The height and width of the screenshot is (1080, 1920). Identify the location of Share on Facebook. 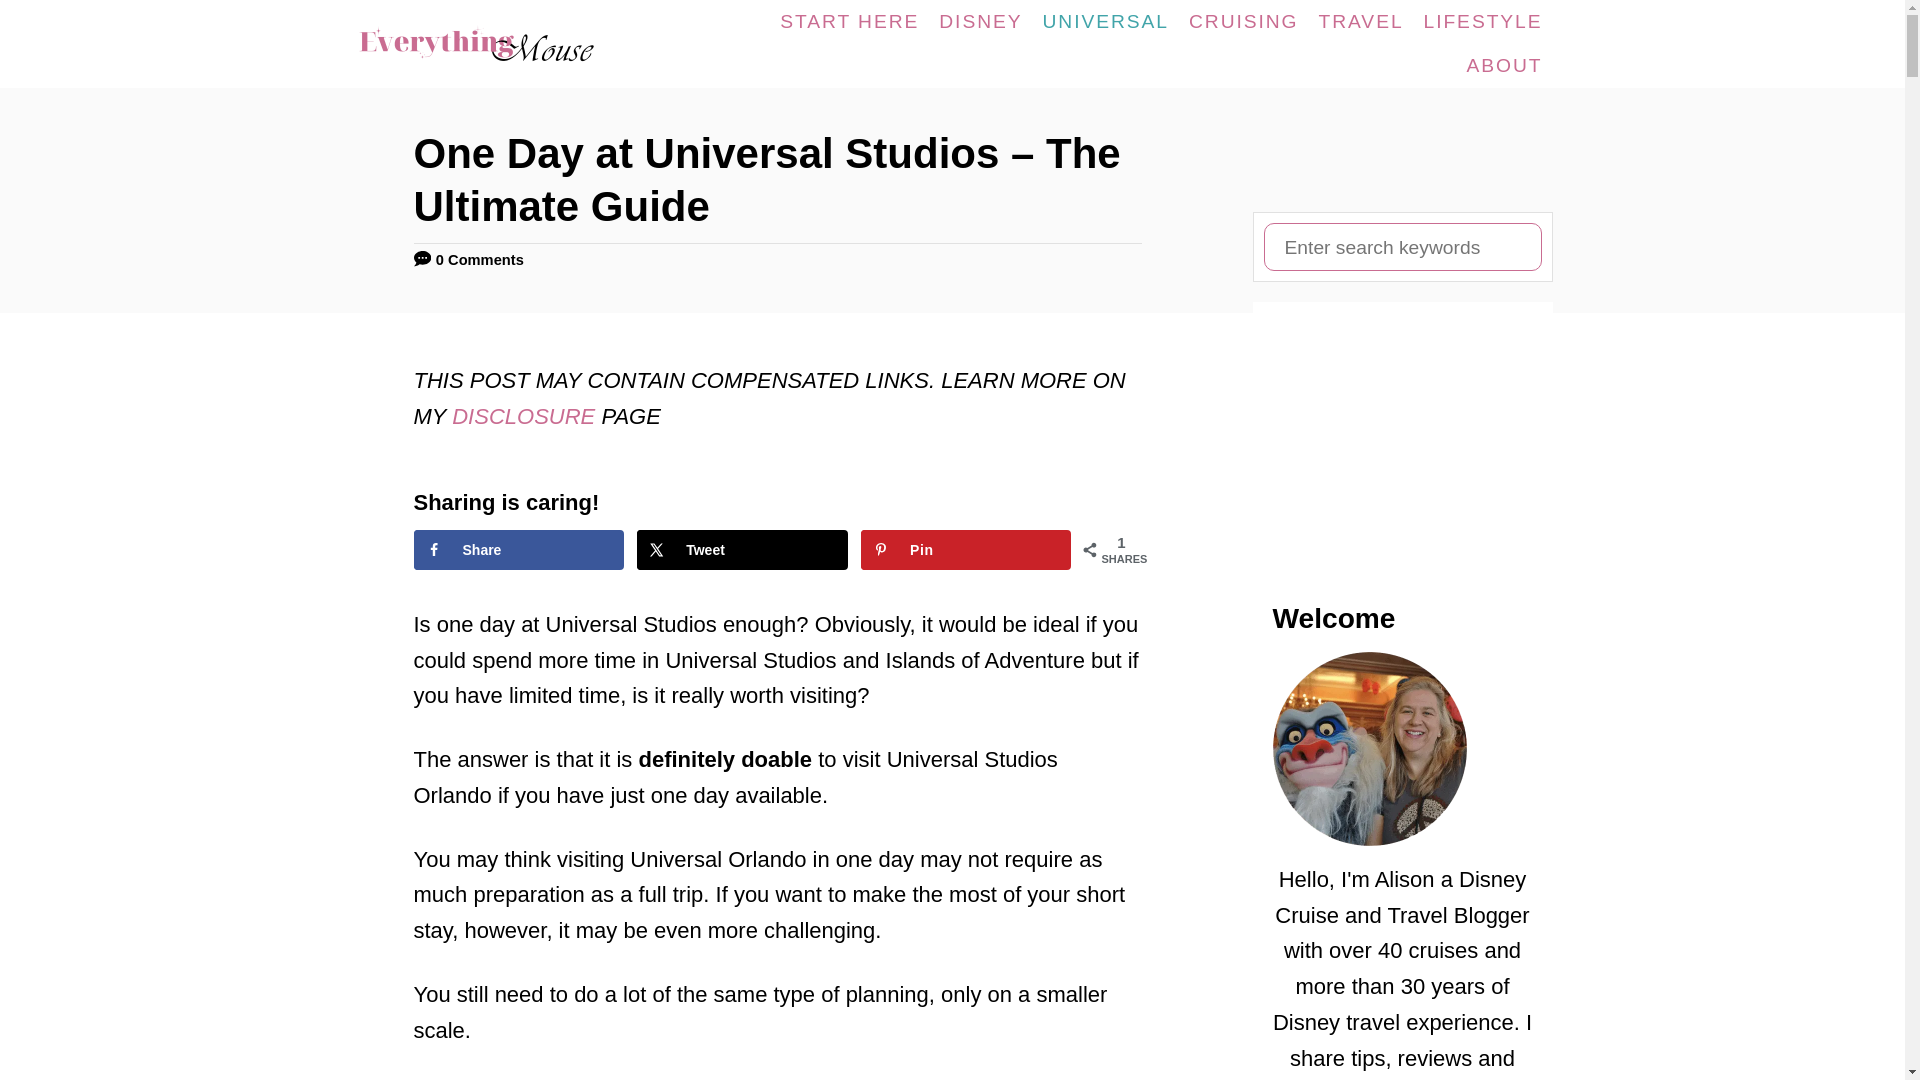
(520, 550).